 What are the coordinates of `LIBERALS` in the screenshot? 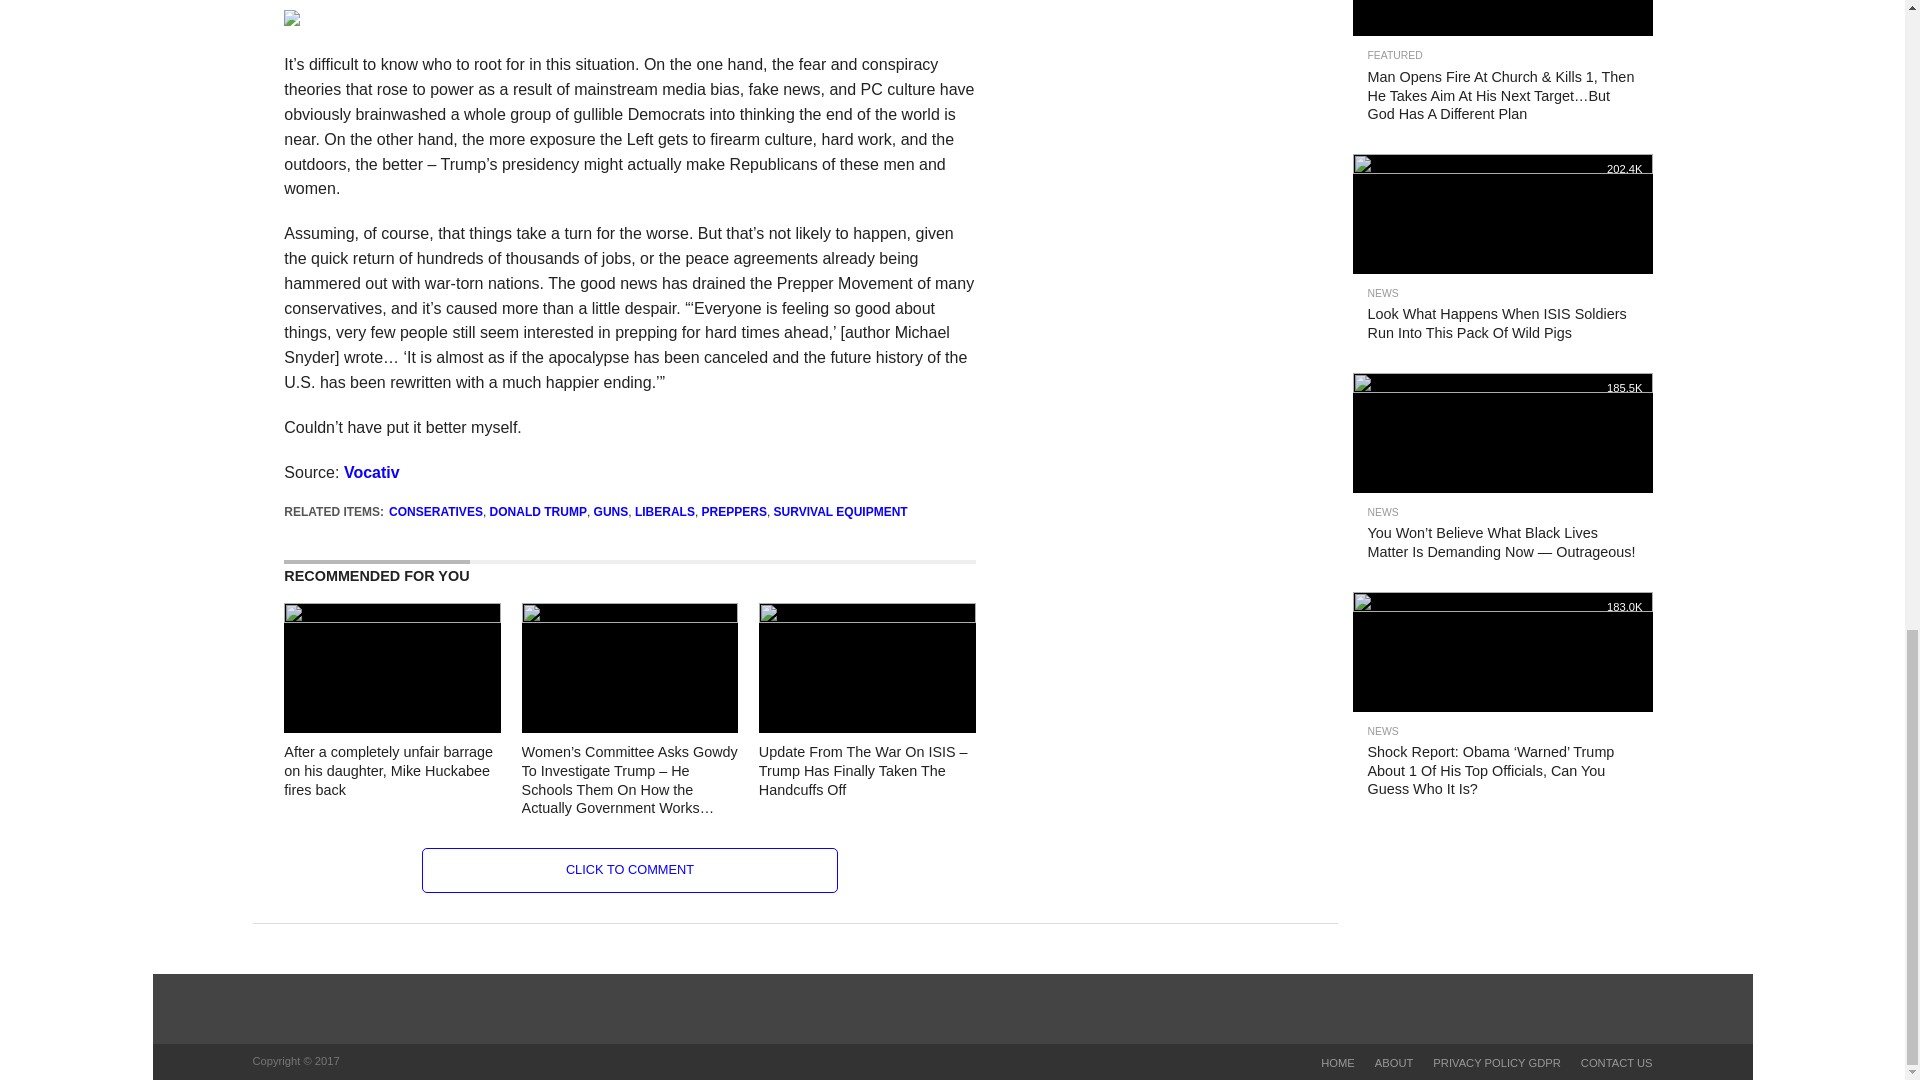 It's located at (665, 512).